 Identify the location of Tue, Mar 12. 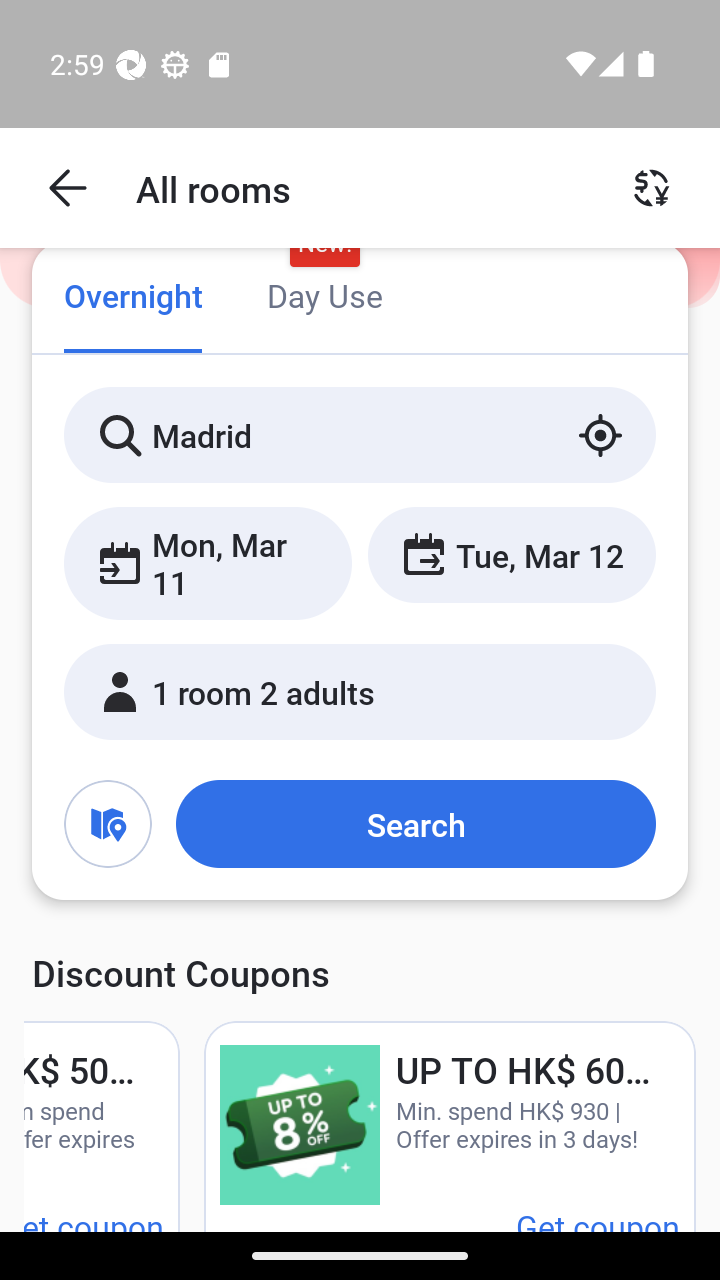
(511, 554).